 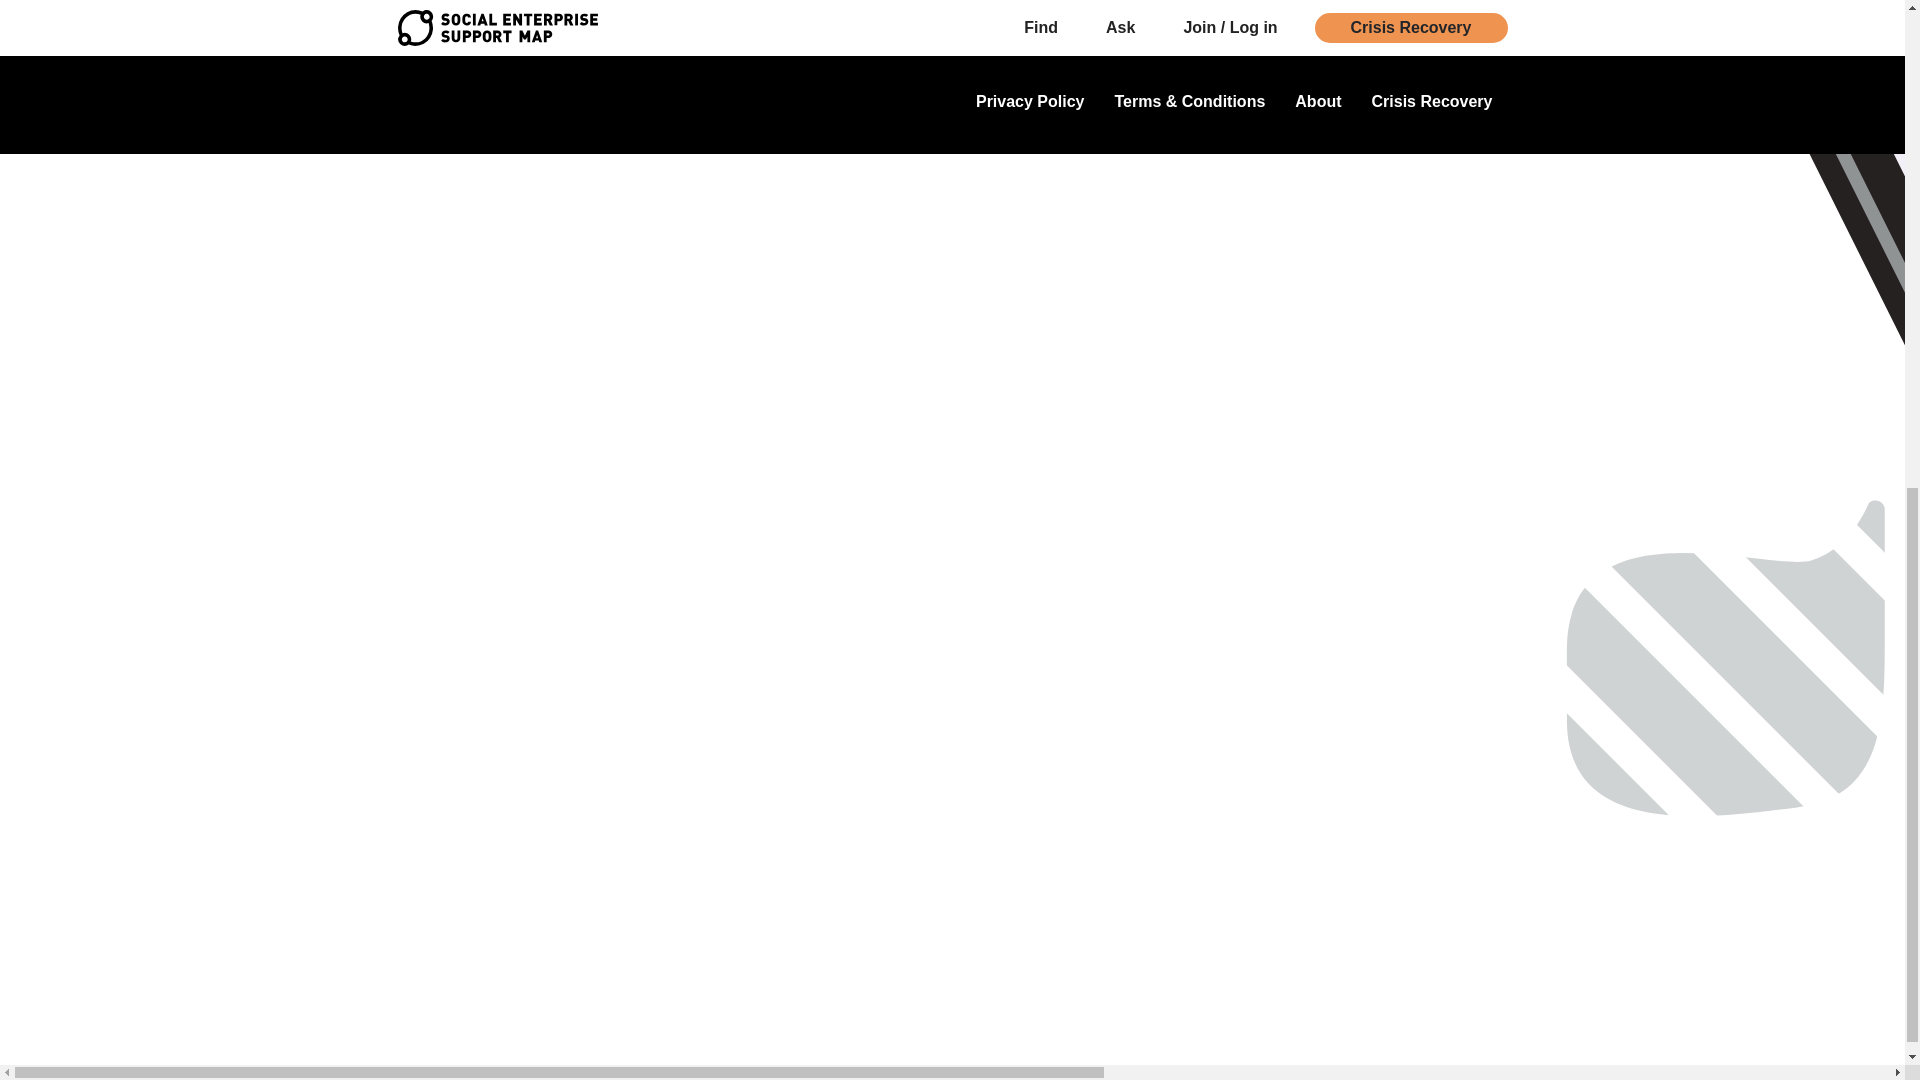 I want to click on Privacy Policy, so click(x=1030, y=104).